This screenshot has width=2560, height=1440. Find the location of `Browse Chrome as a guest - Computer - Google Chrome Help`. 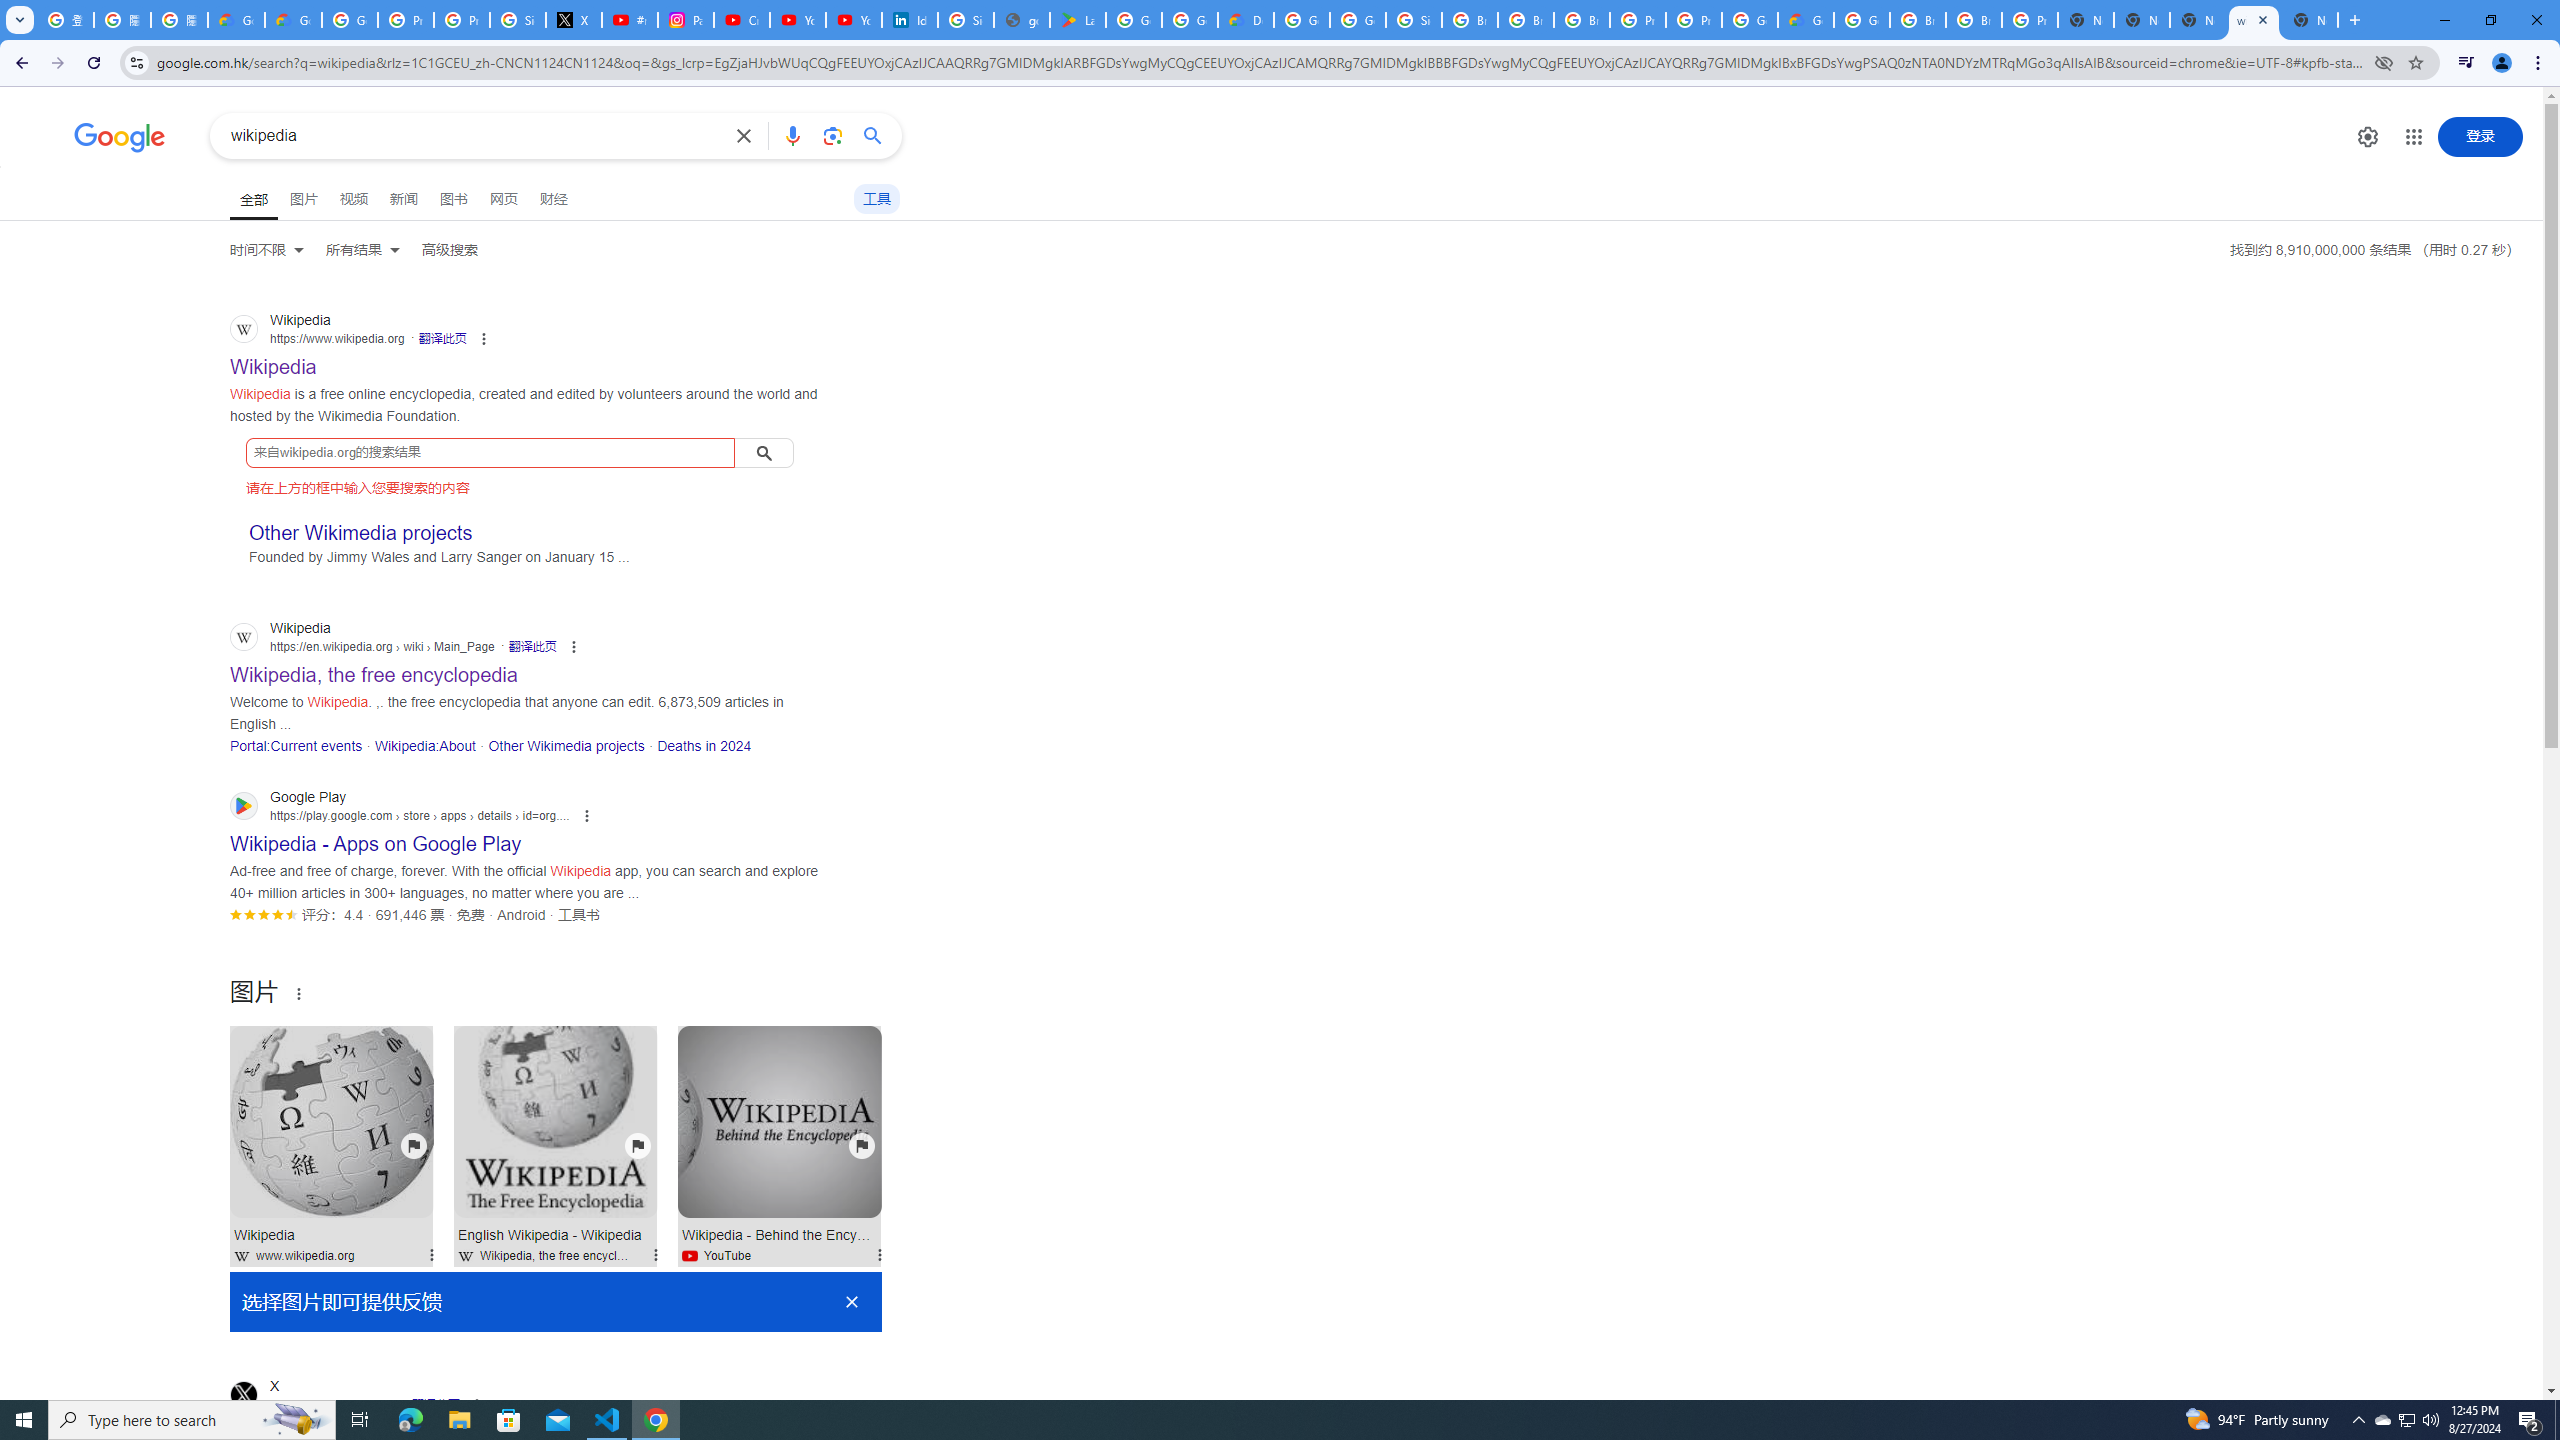

Browse Chrome as a guest - Computer - Google Chrome Help is located at coordinates (1526, 20).